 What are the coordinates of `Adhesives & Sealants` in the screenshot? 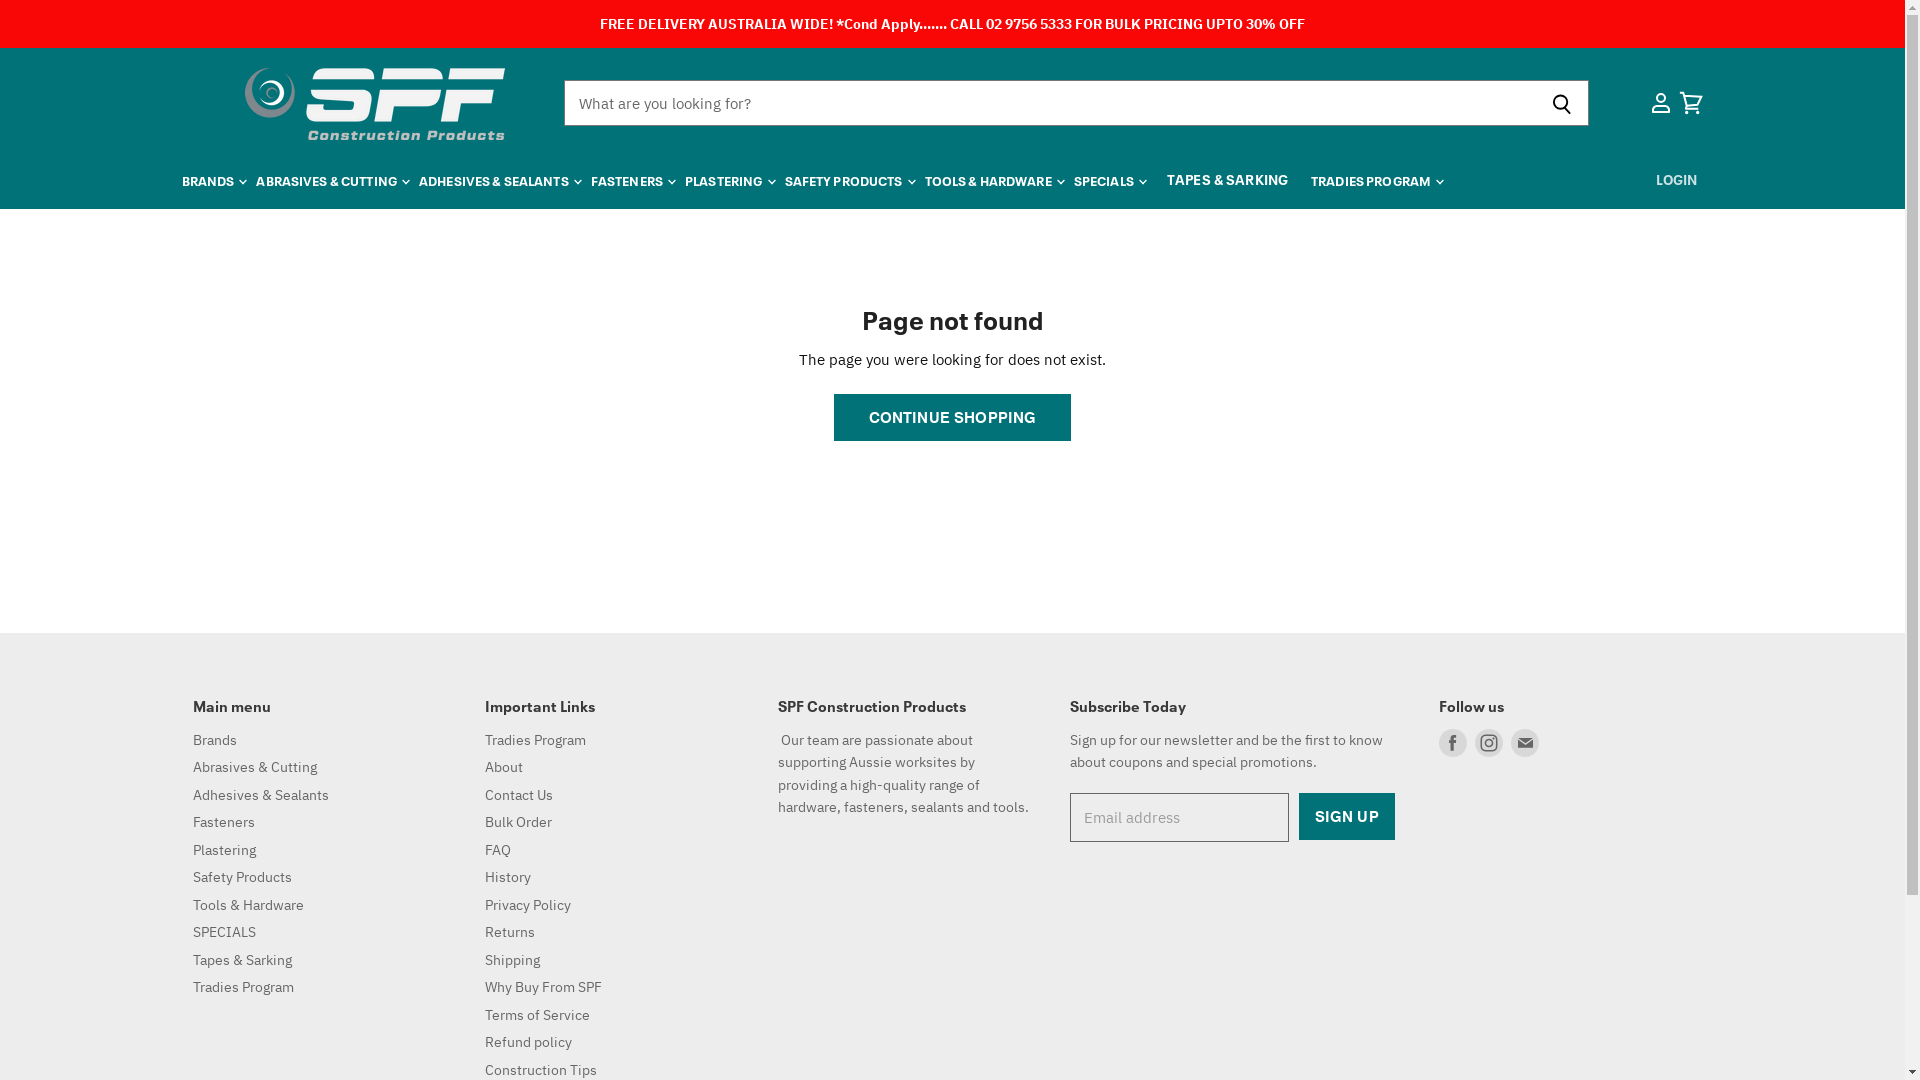 It's located at (260, 795).